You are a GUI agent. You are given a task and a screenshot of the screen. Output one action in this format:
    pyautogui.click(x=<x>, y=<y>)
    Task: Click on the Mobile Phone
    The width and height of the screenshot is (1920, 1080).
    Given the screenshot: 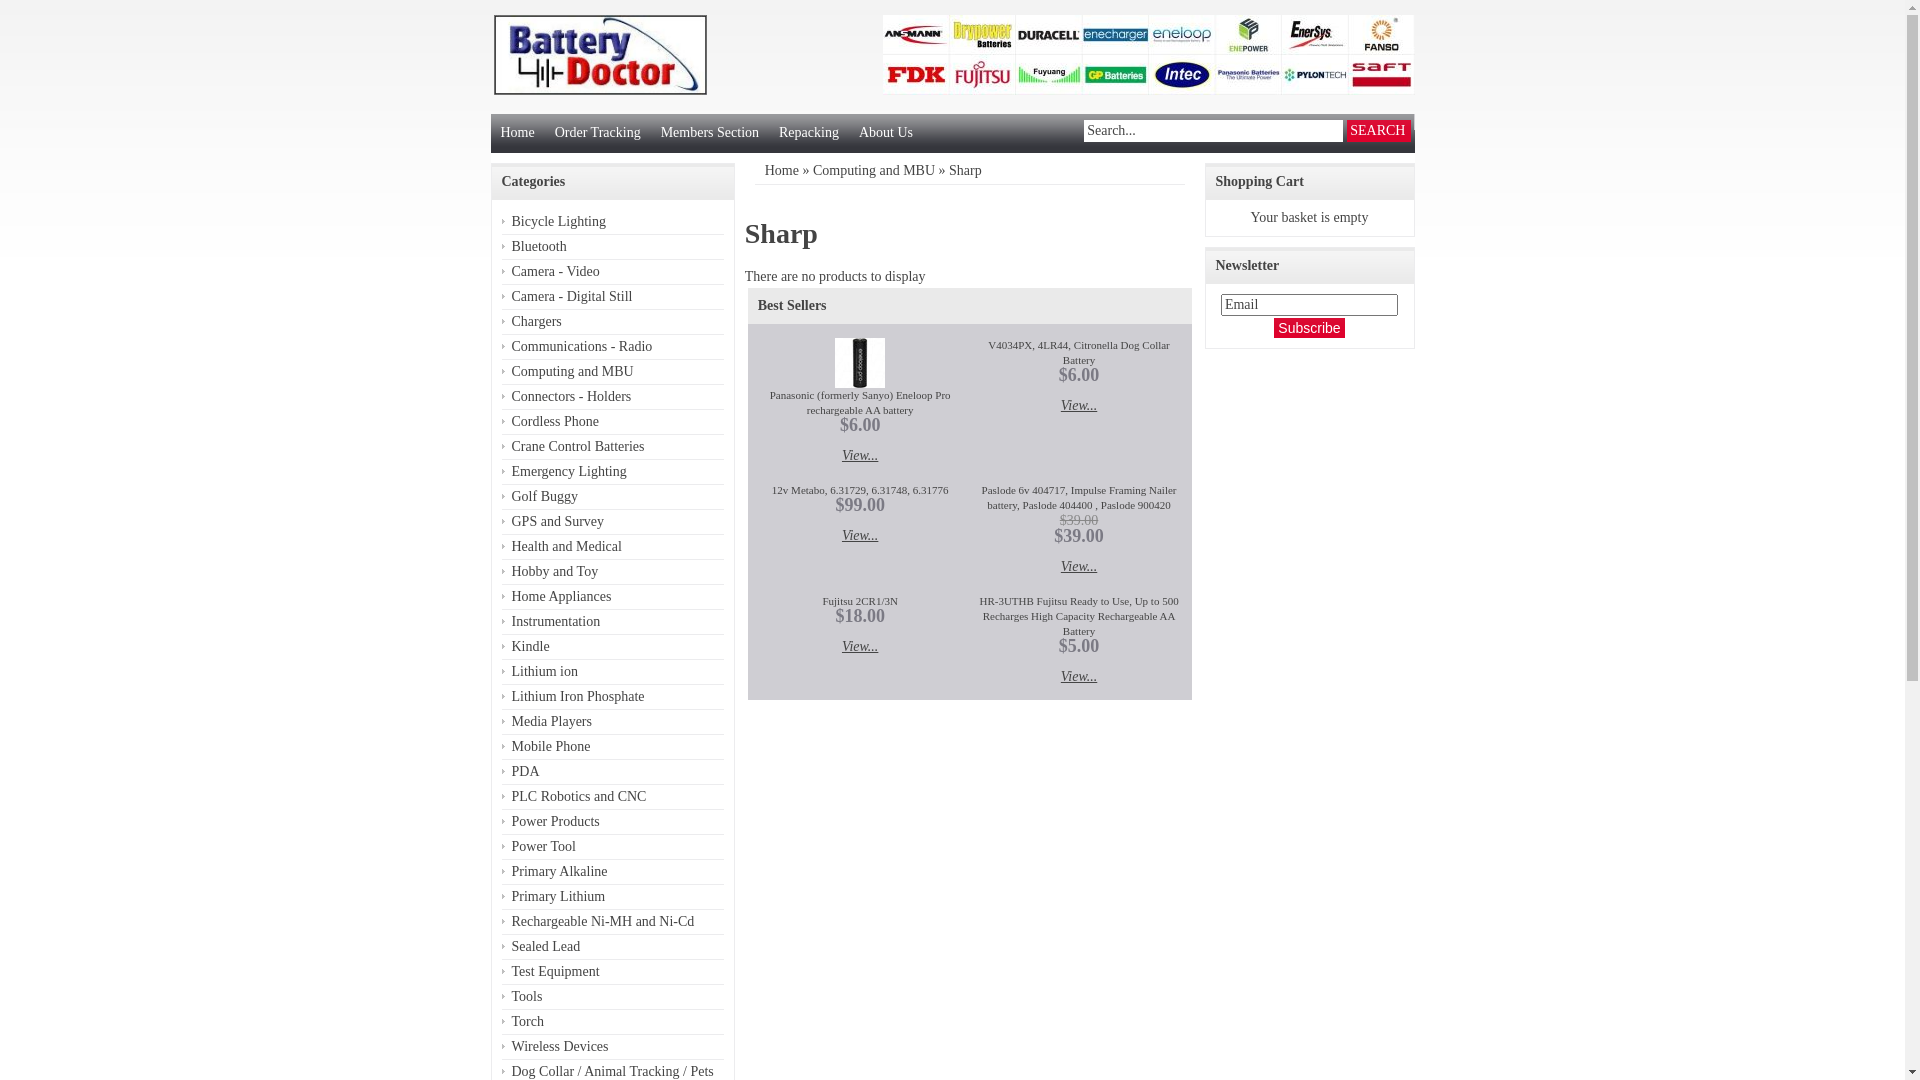 What is the action you would take?
    pyautogui.click(x=613, y=748)
    